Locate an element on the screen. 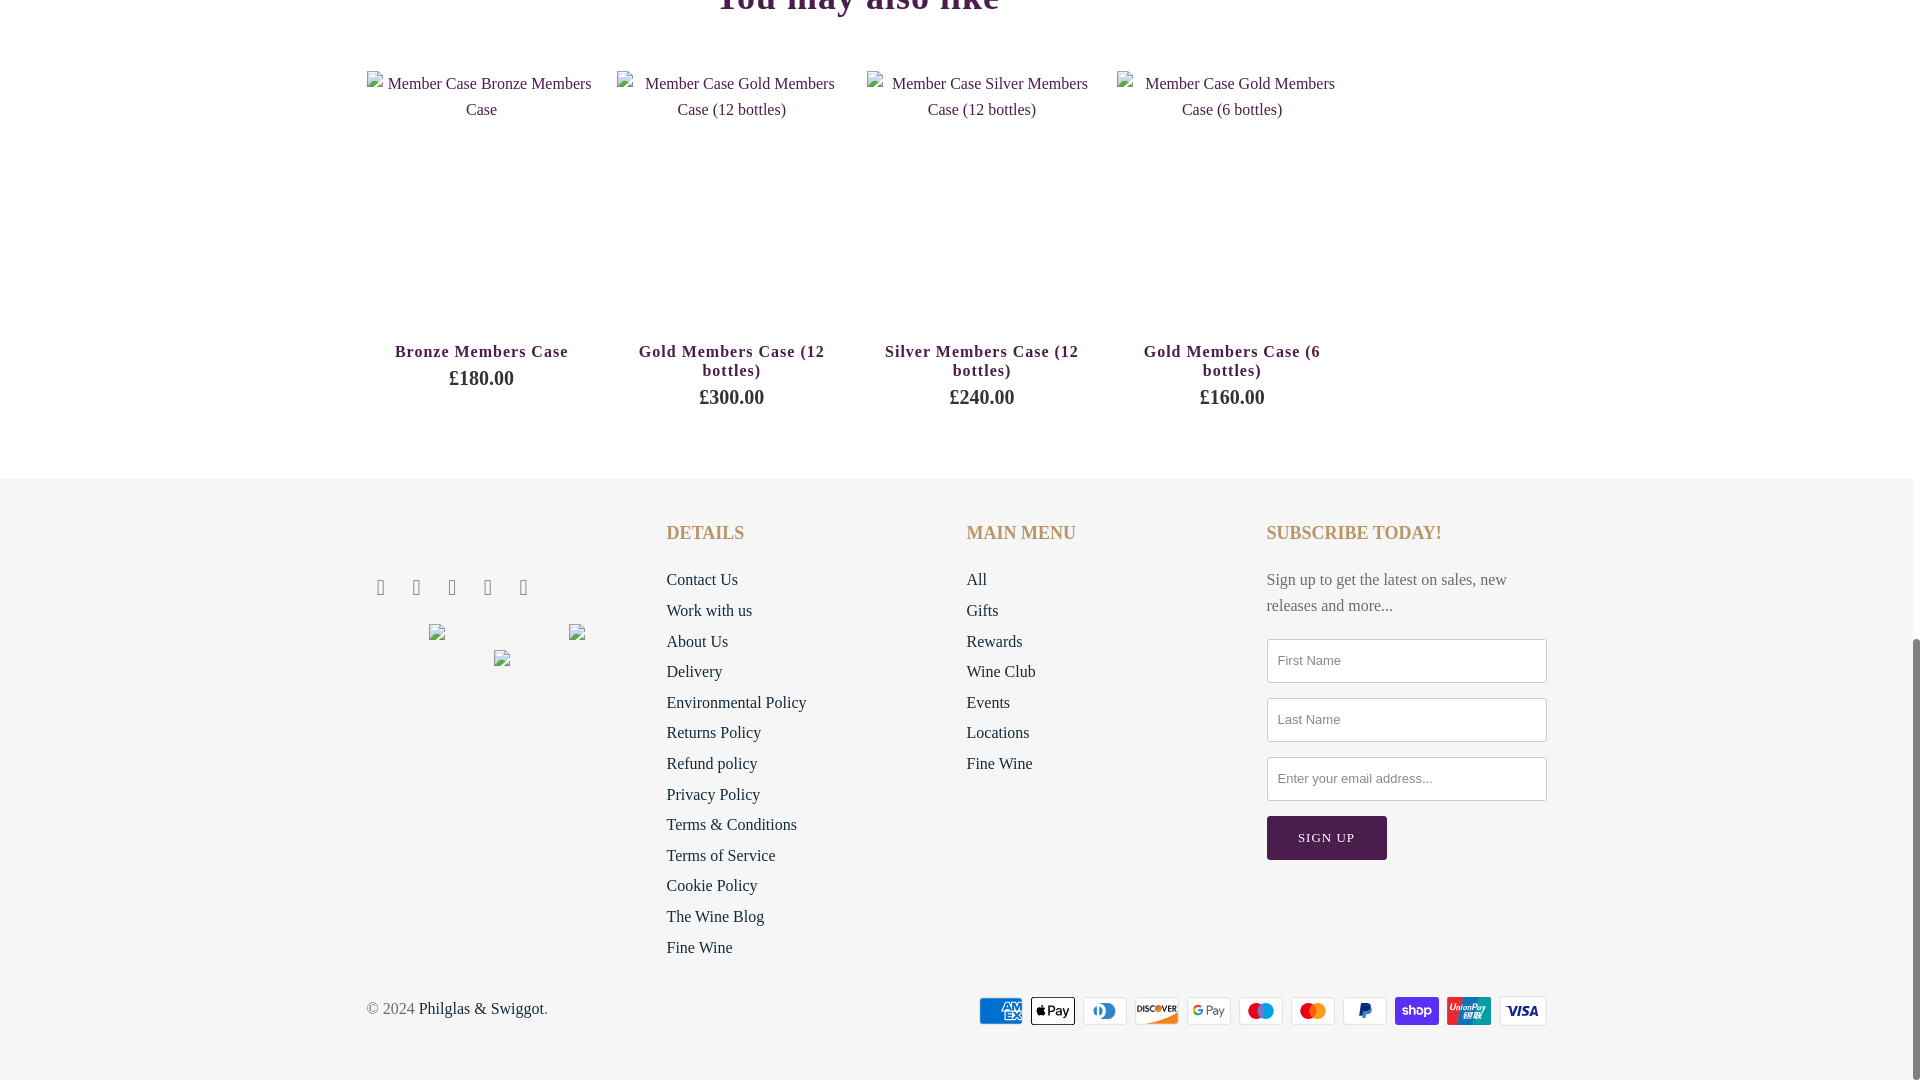 Image resolution: width=1920 pixels, height=1080 pixels. PayPal is located at coordinates (1366, 1010).